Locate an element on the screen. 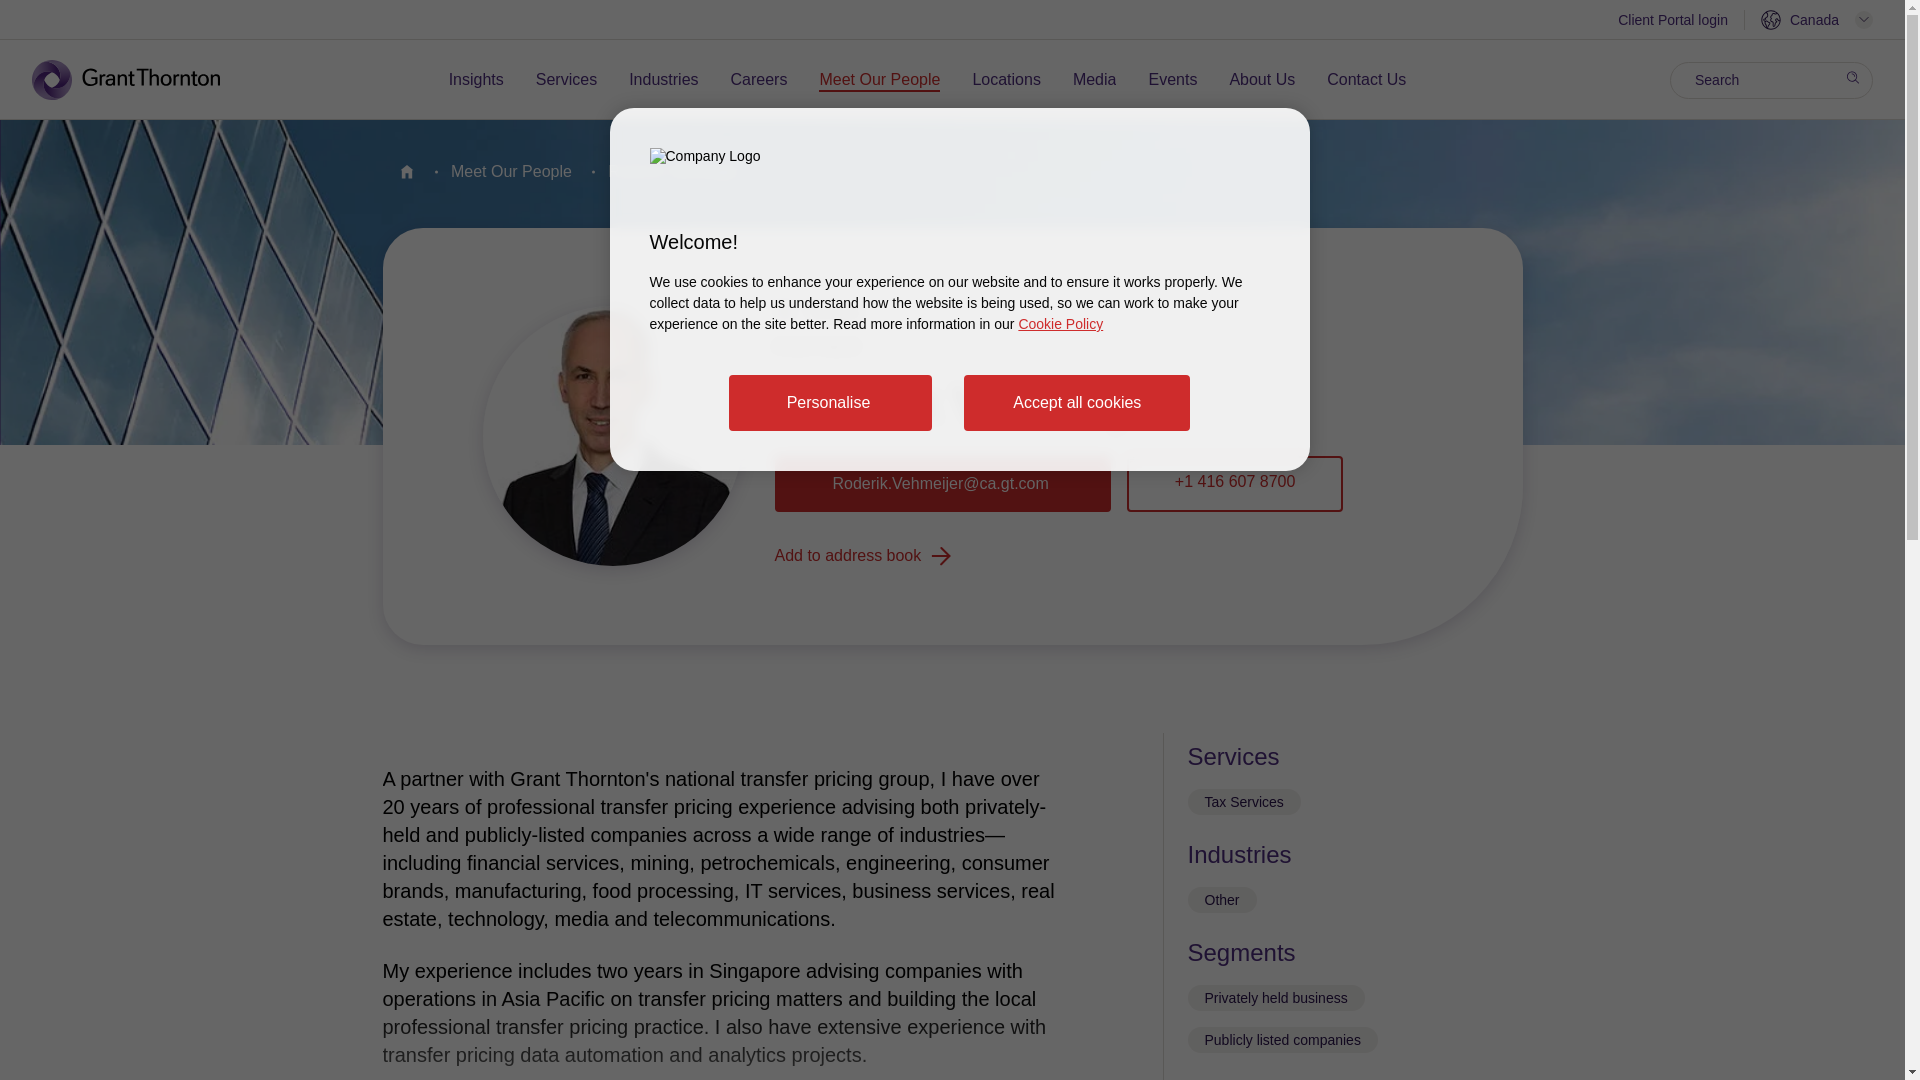 The height and width of the screenshot is (1080, 1920). Client Portal login is located at coordinates (1673, 22).